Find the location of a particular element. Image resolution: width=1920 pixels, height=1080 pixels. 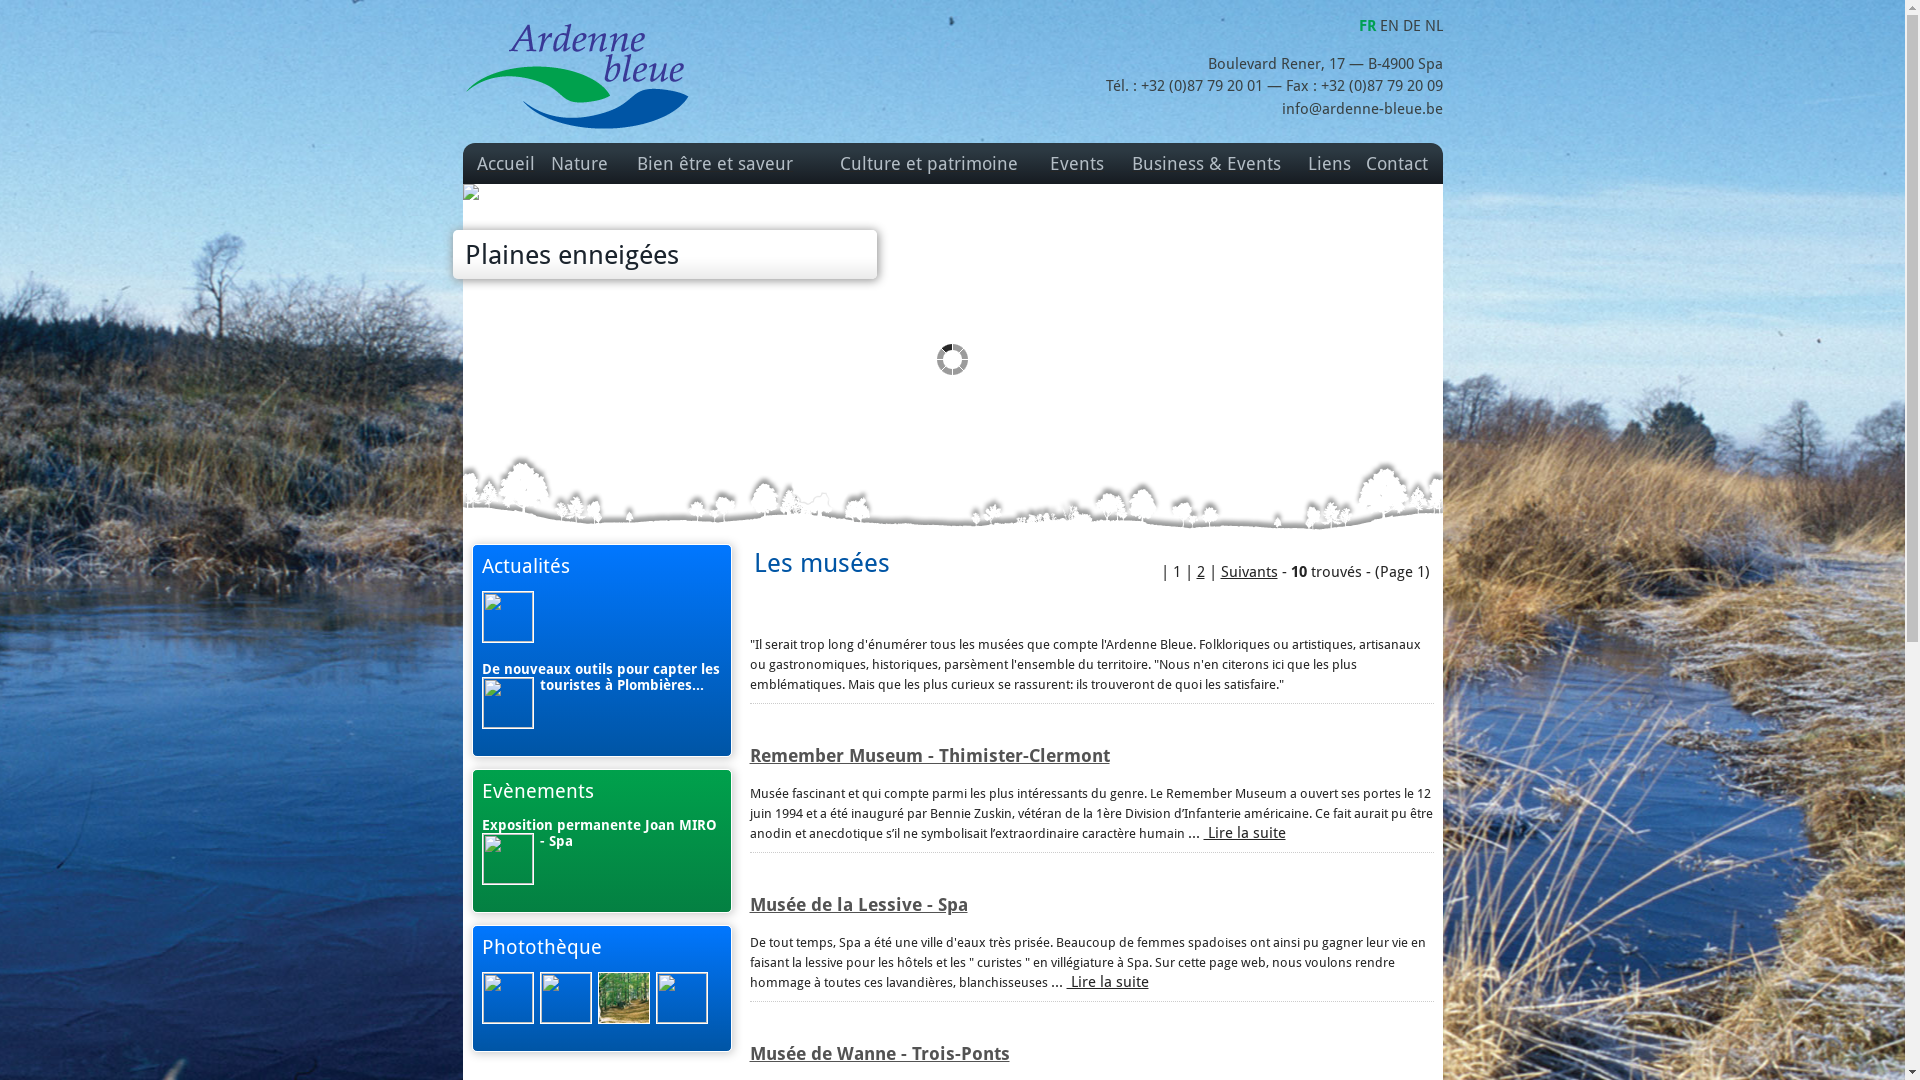

Remember Museum - Thimister-Clermont is located at coordinates (930, 756).